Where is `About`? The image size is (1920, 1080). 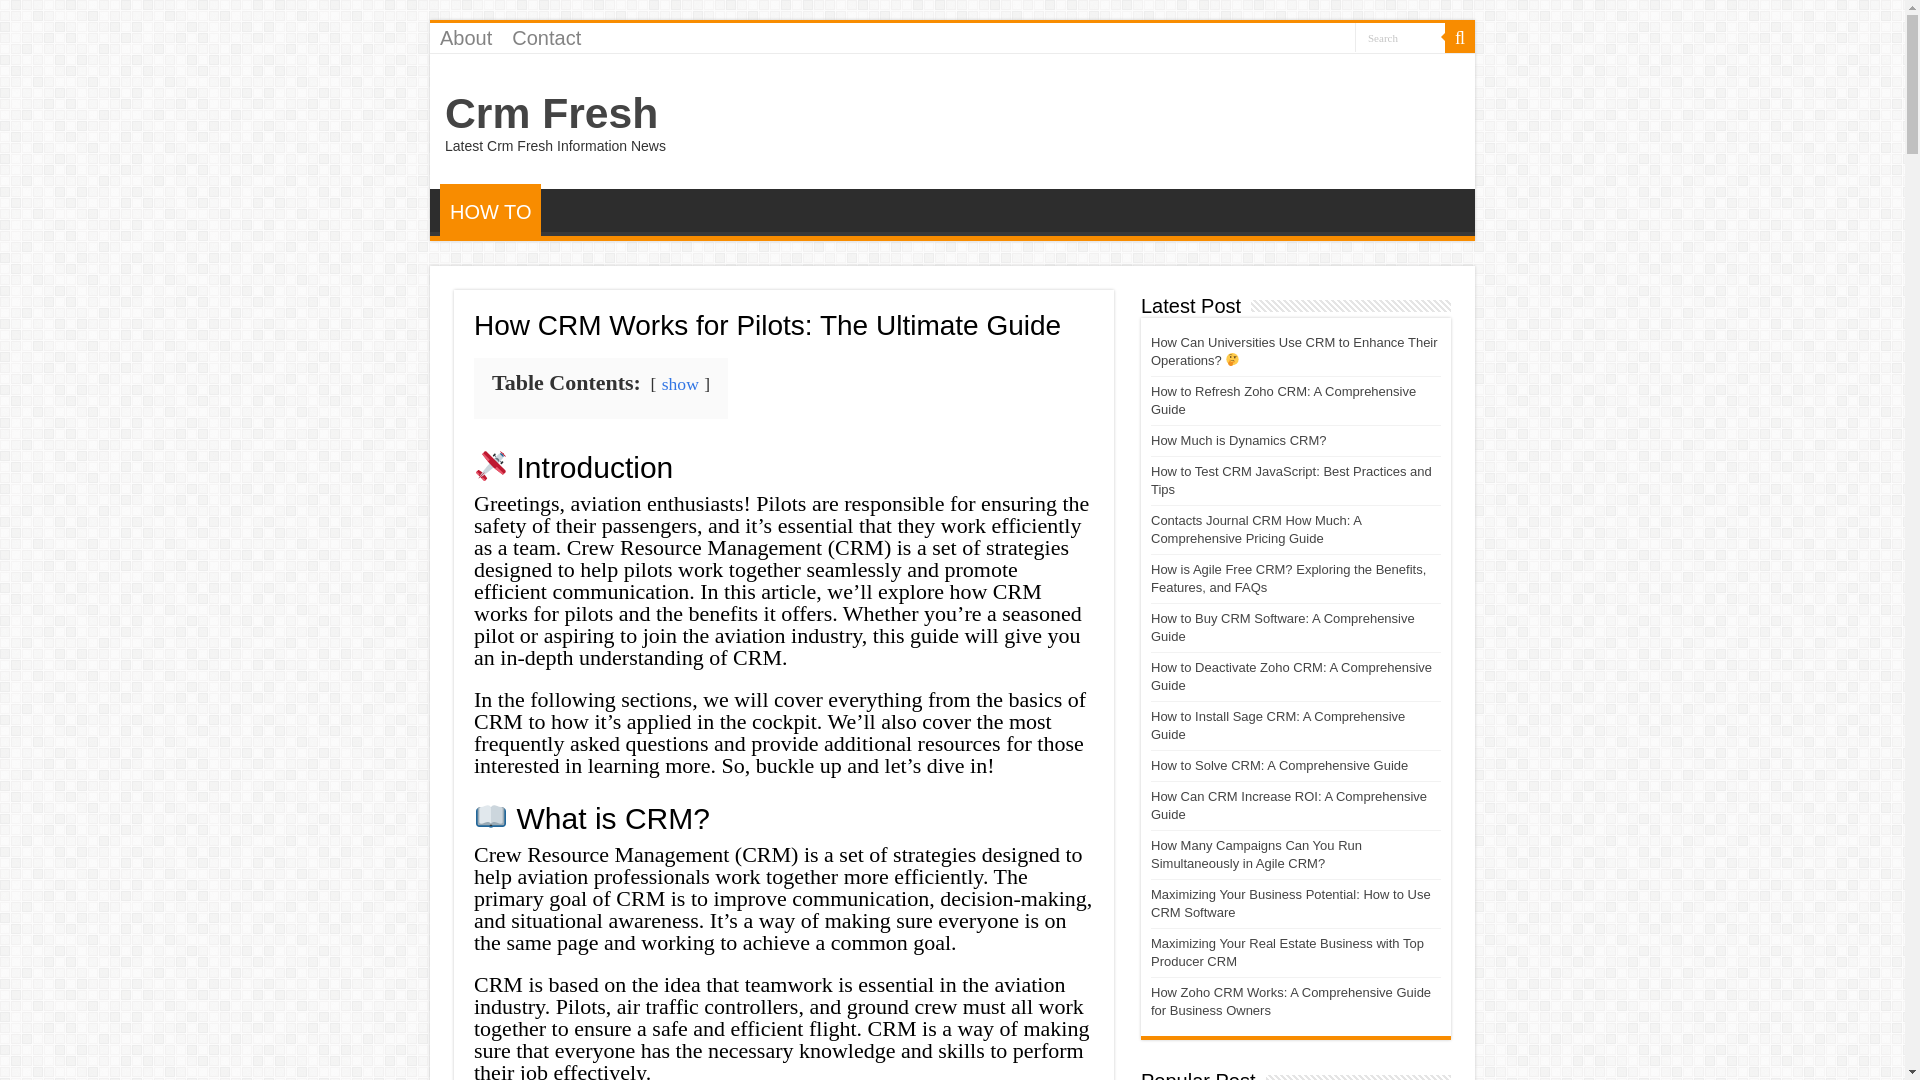
About is located at coordinates (466, 37).